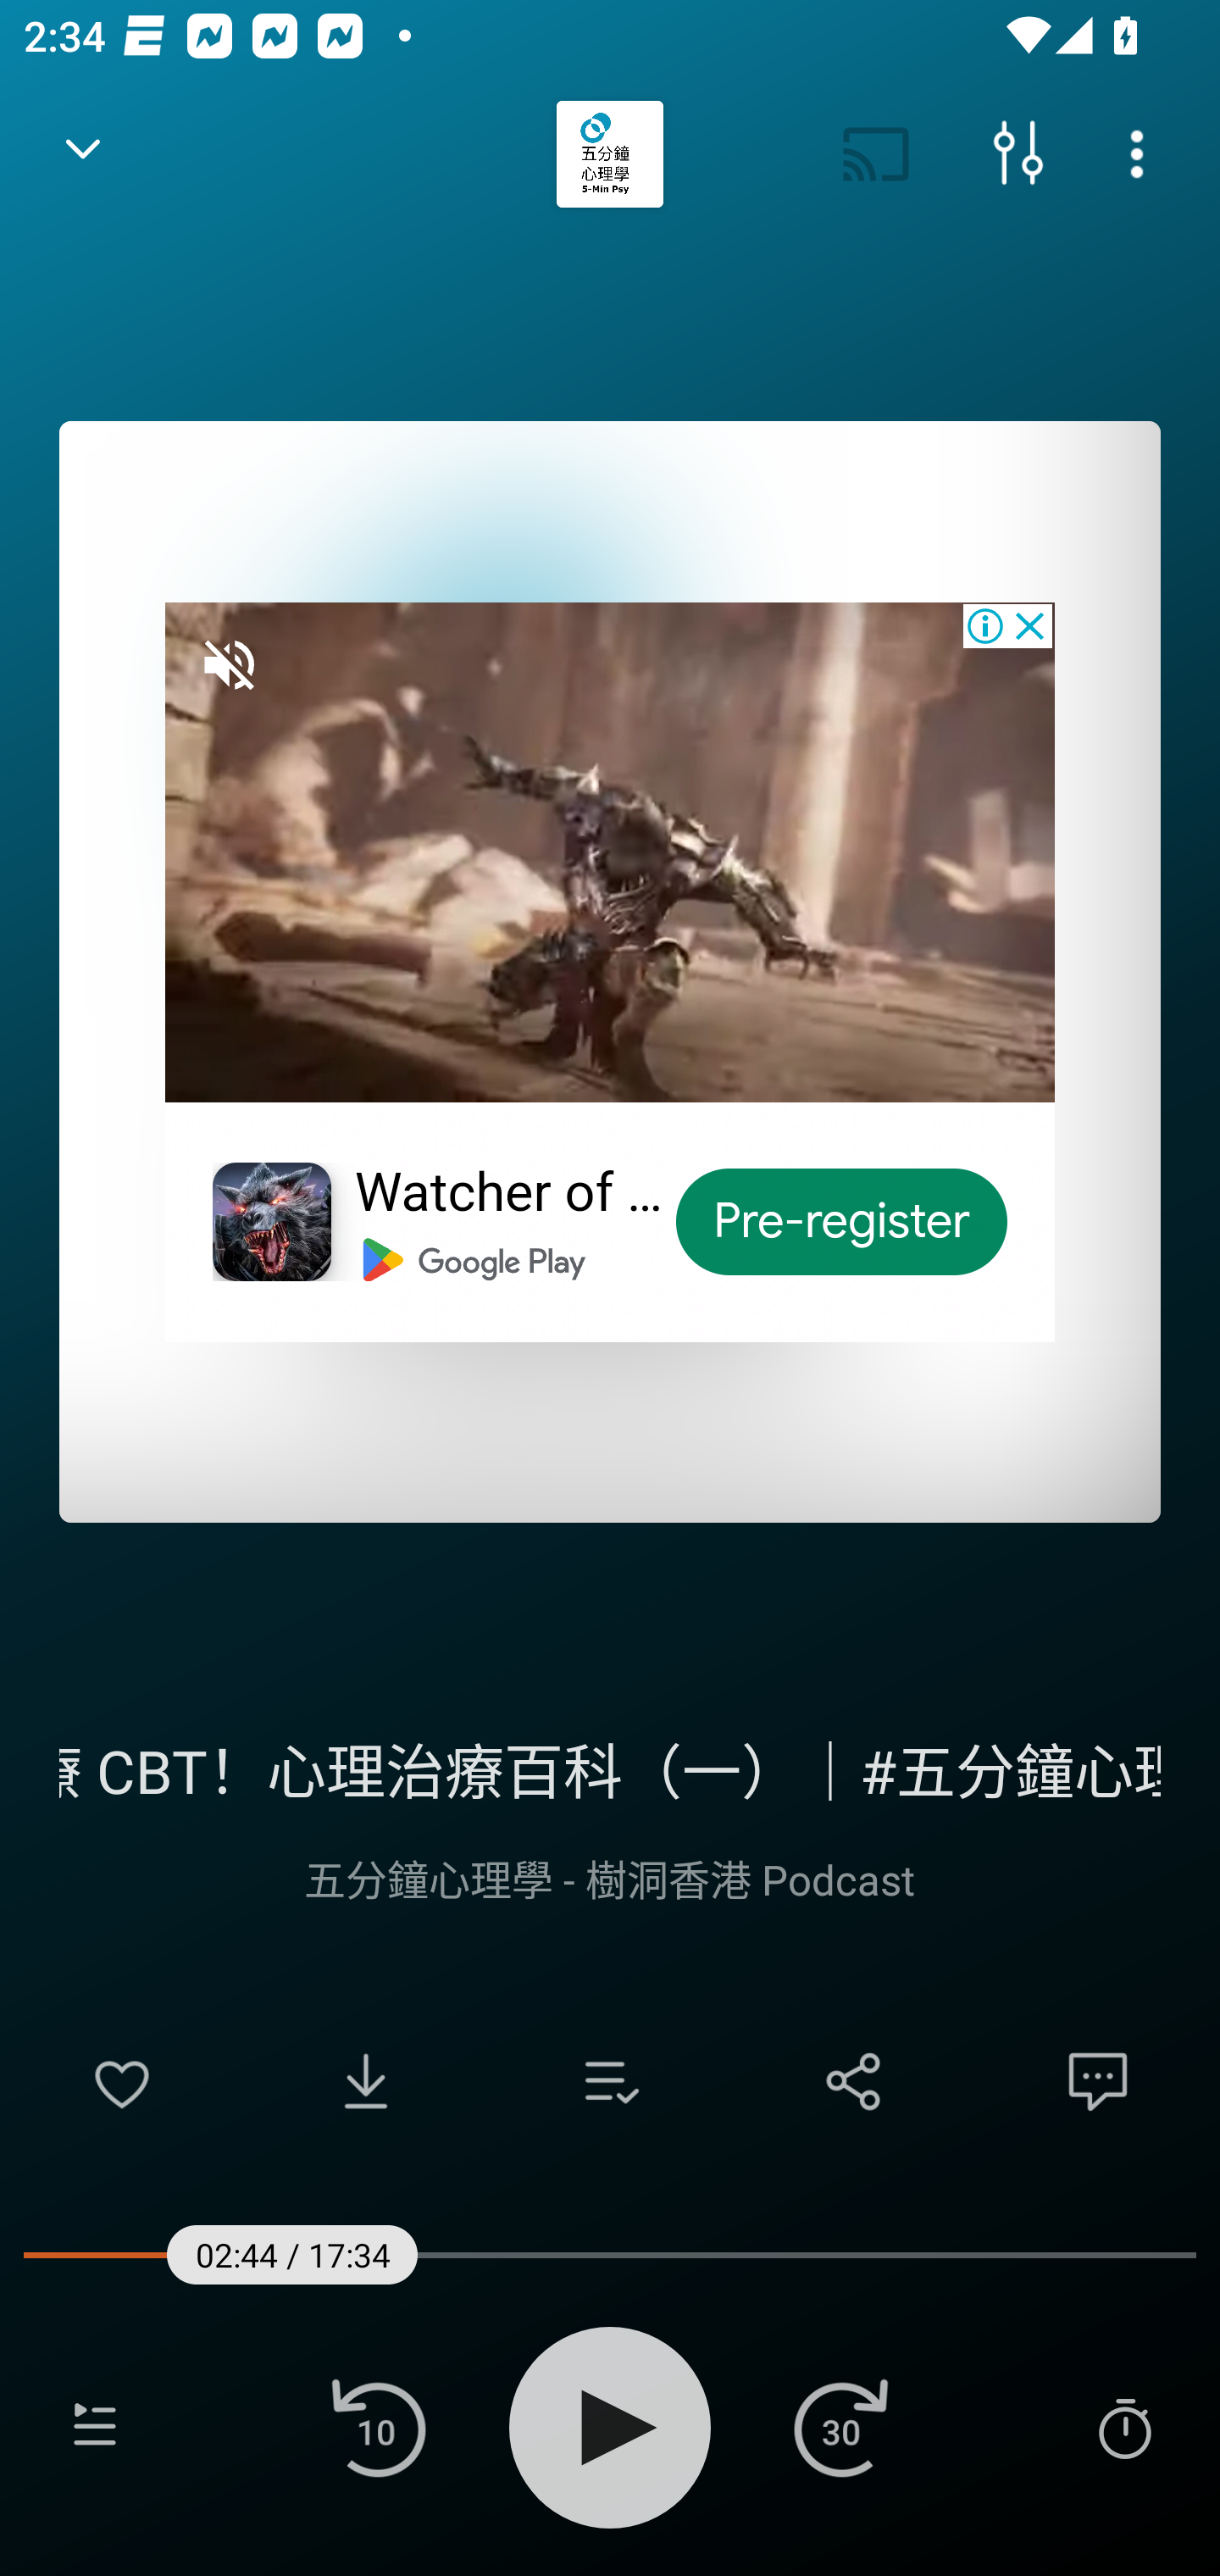  What do you see at coordinates (83, 154) in the screenshot?
I see ` Back` at bounding box center [83, 154].